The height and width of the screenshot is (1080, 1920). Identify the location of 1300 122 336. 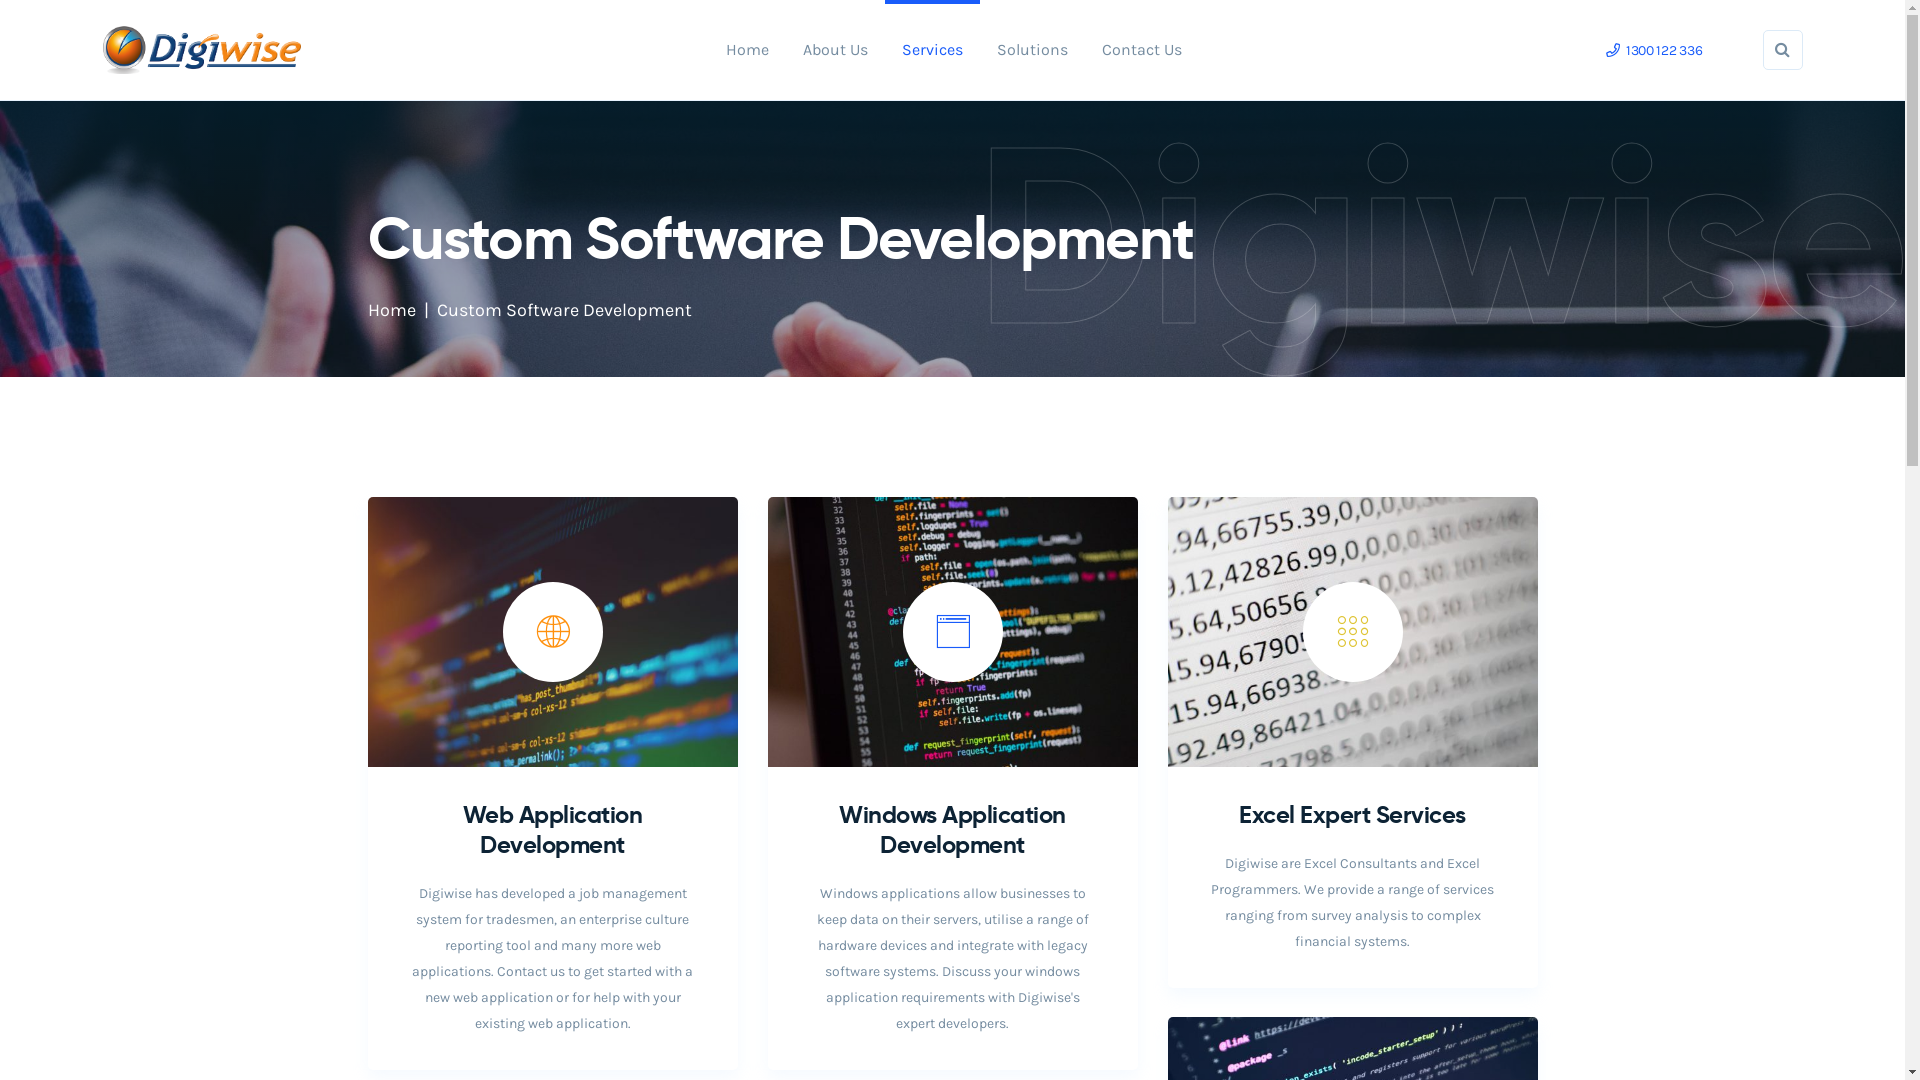
(1654, 50).